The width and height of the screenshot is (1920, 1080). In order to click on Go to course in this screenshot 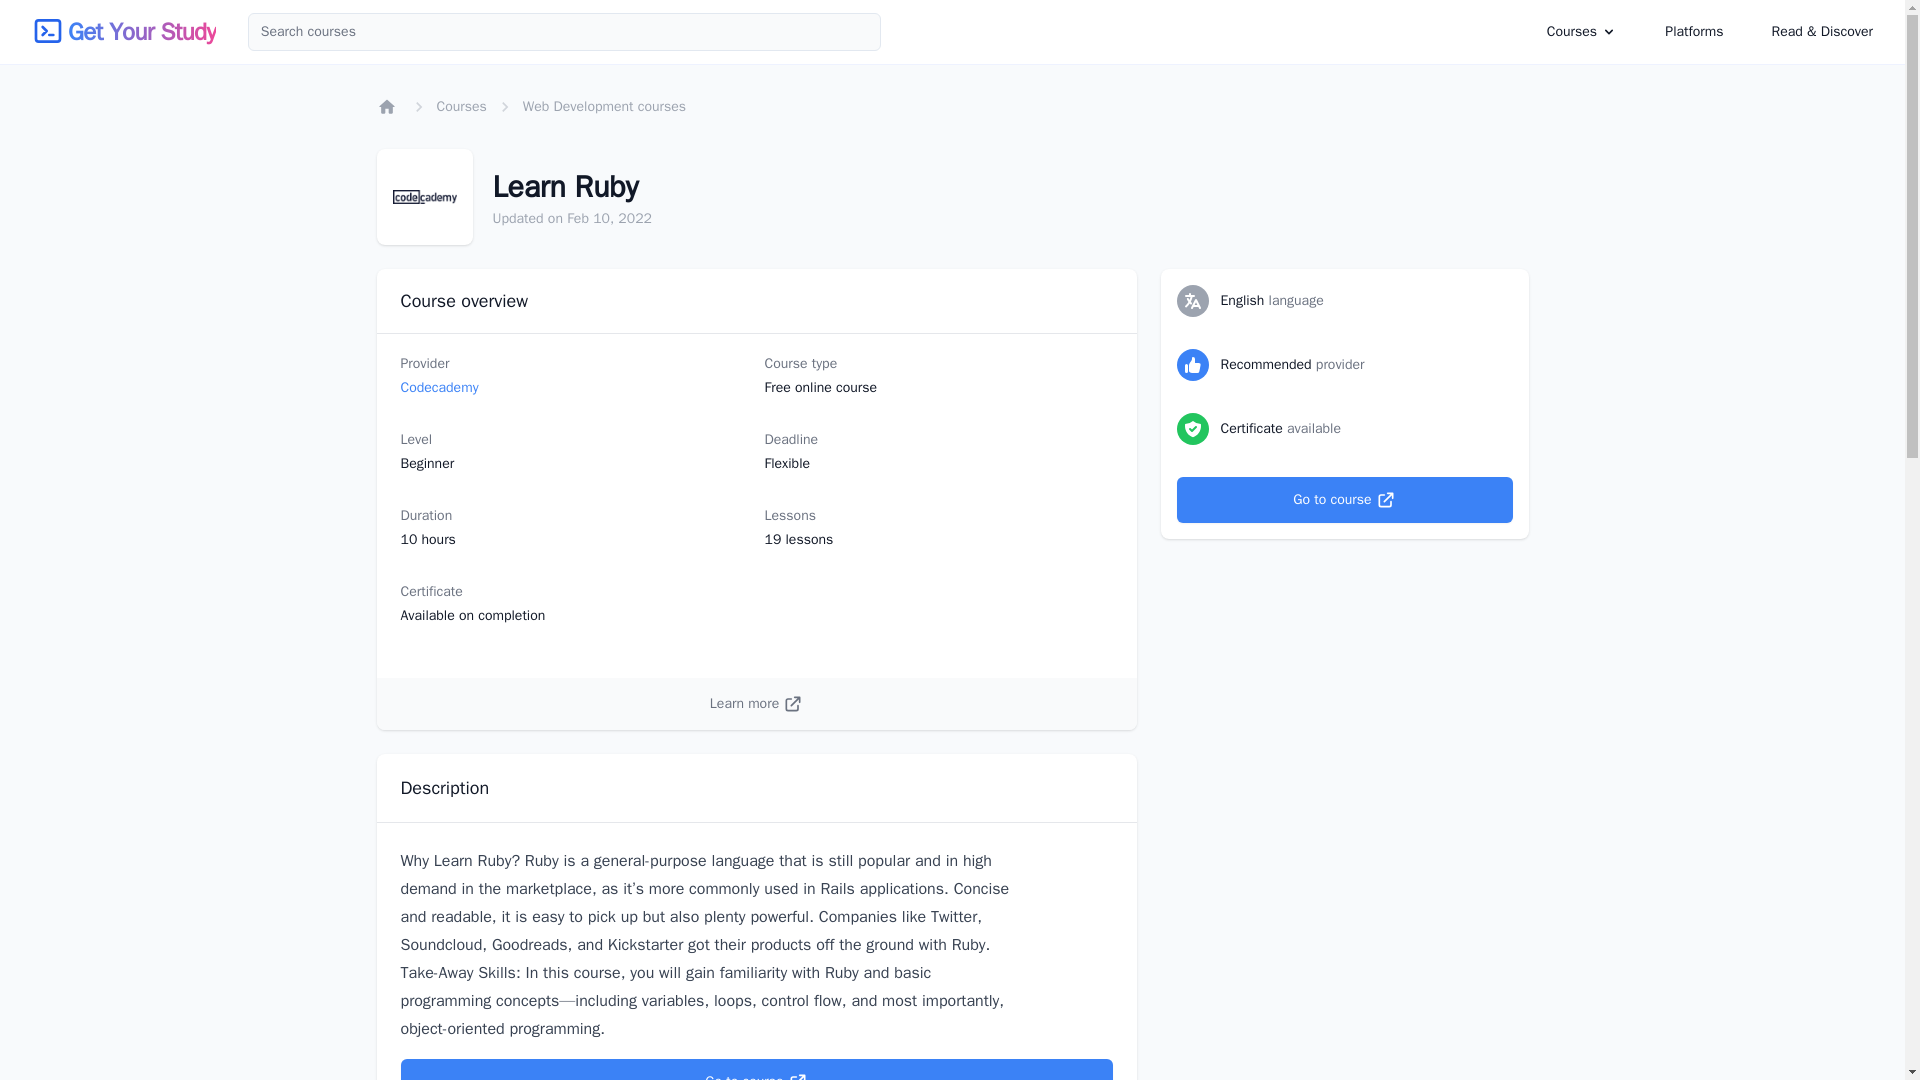, I will do `click(755, 1070)`.